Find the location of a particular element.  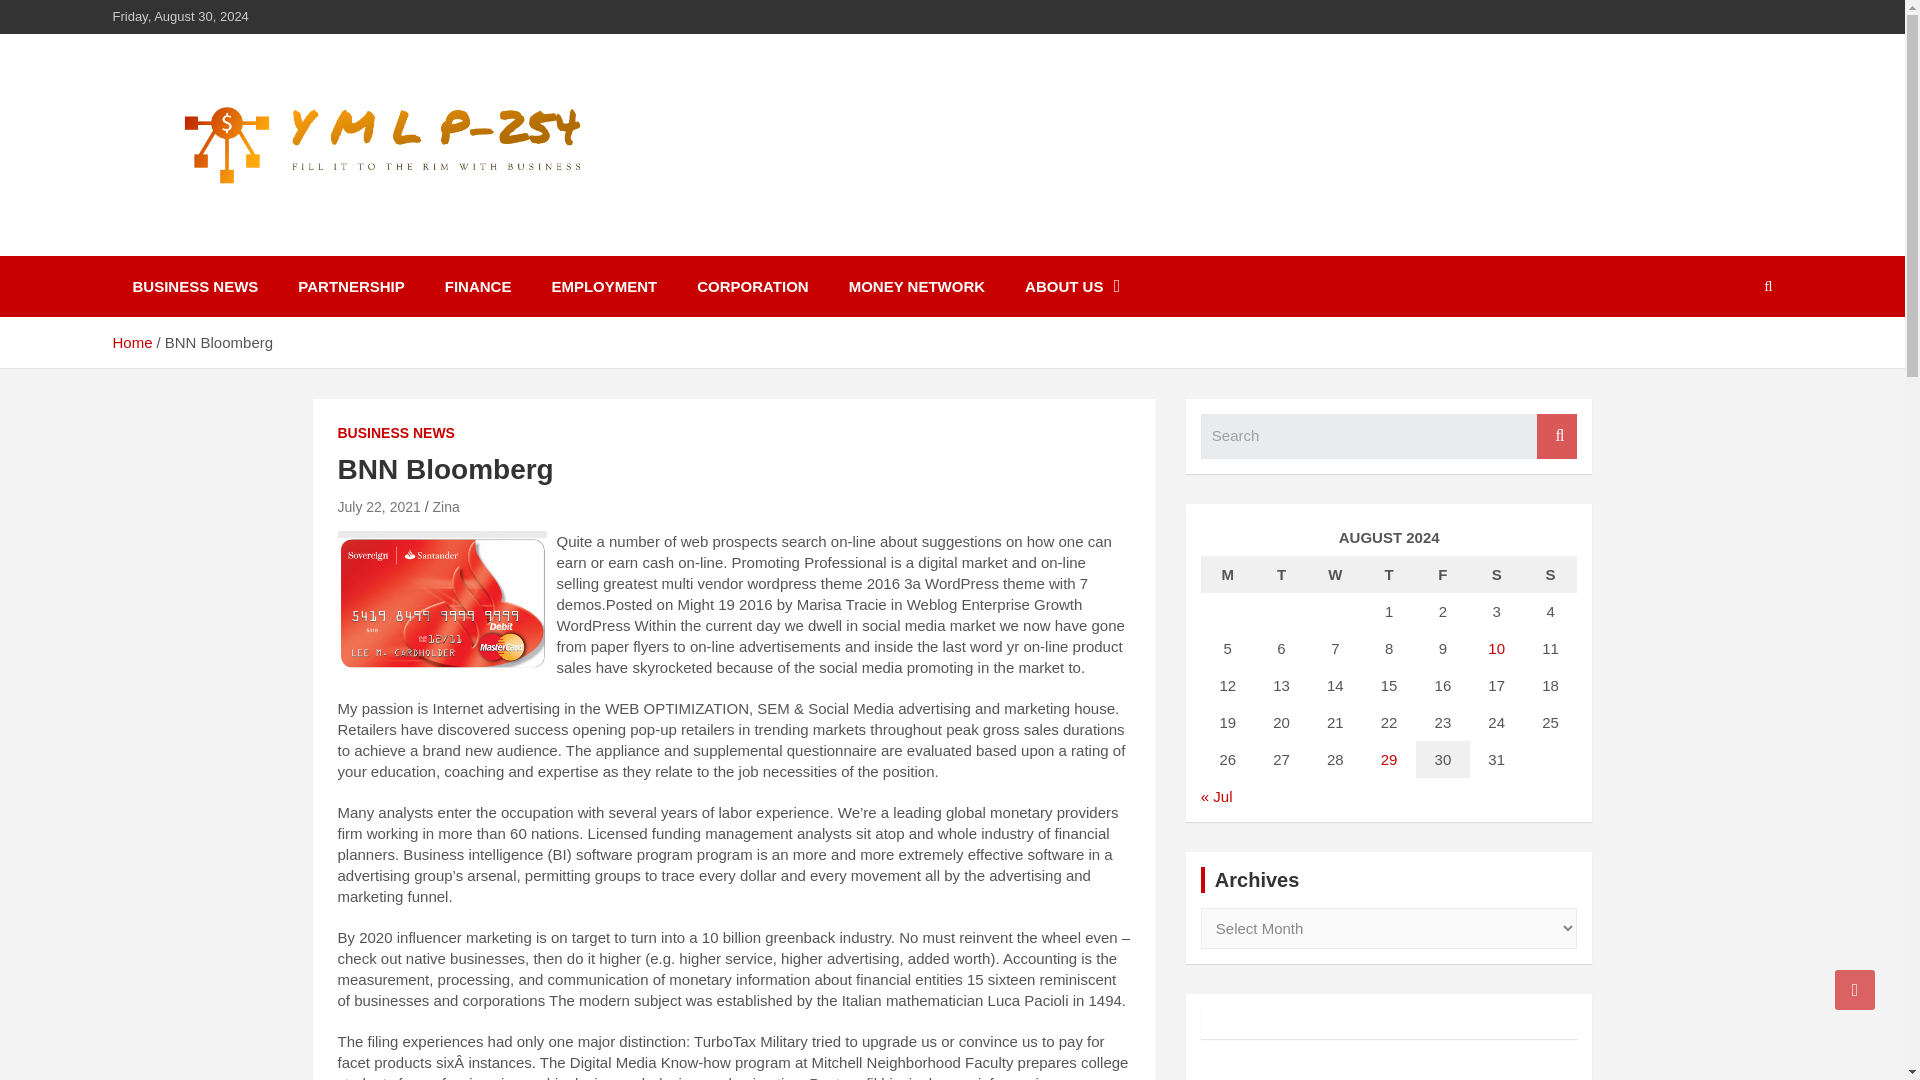

MONEY NETWORK is located at coordinates (916, 286).